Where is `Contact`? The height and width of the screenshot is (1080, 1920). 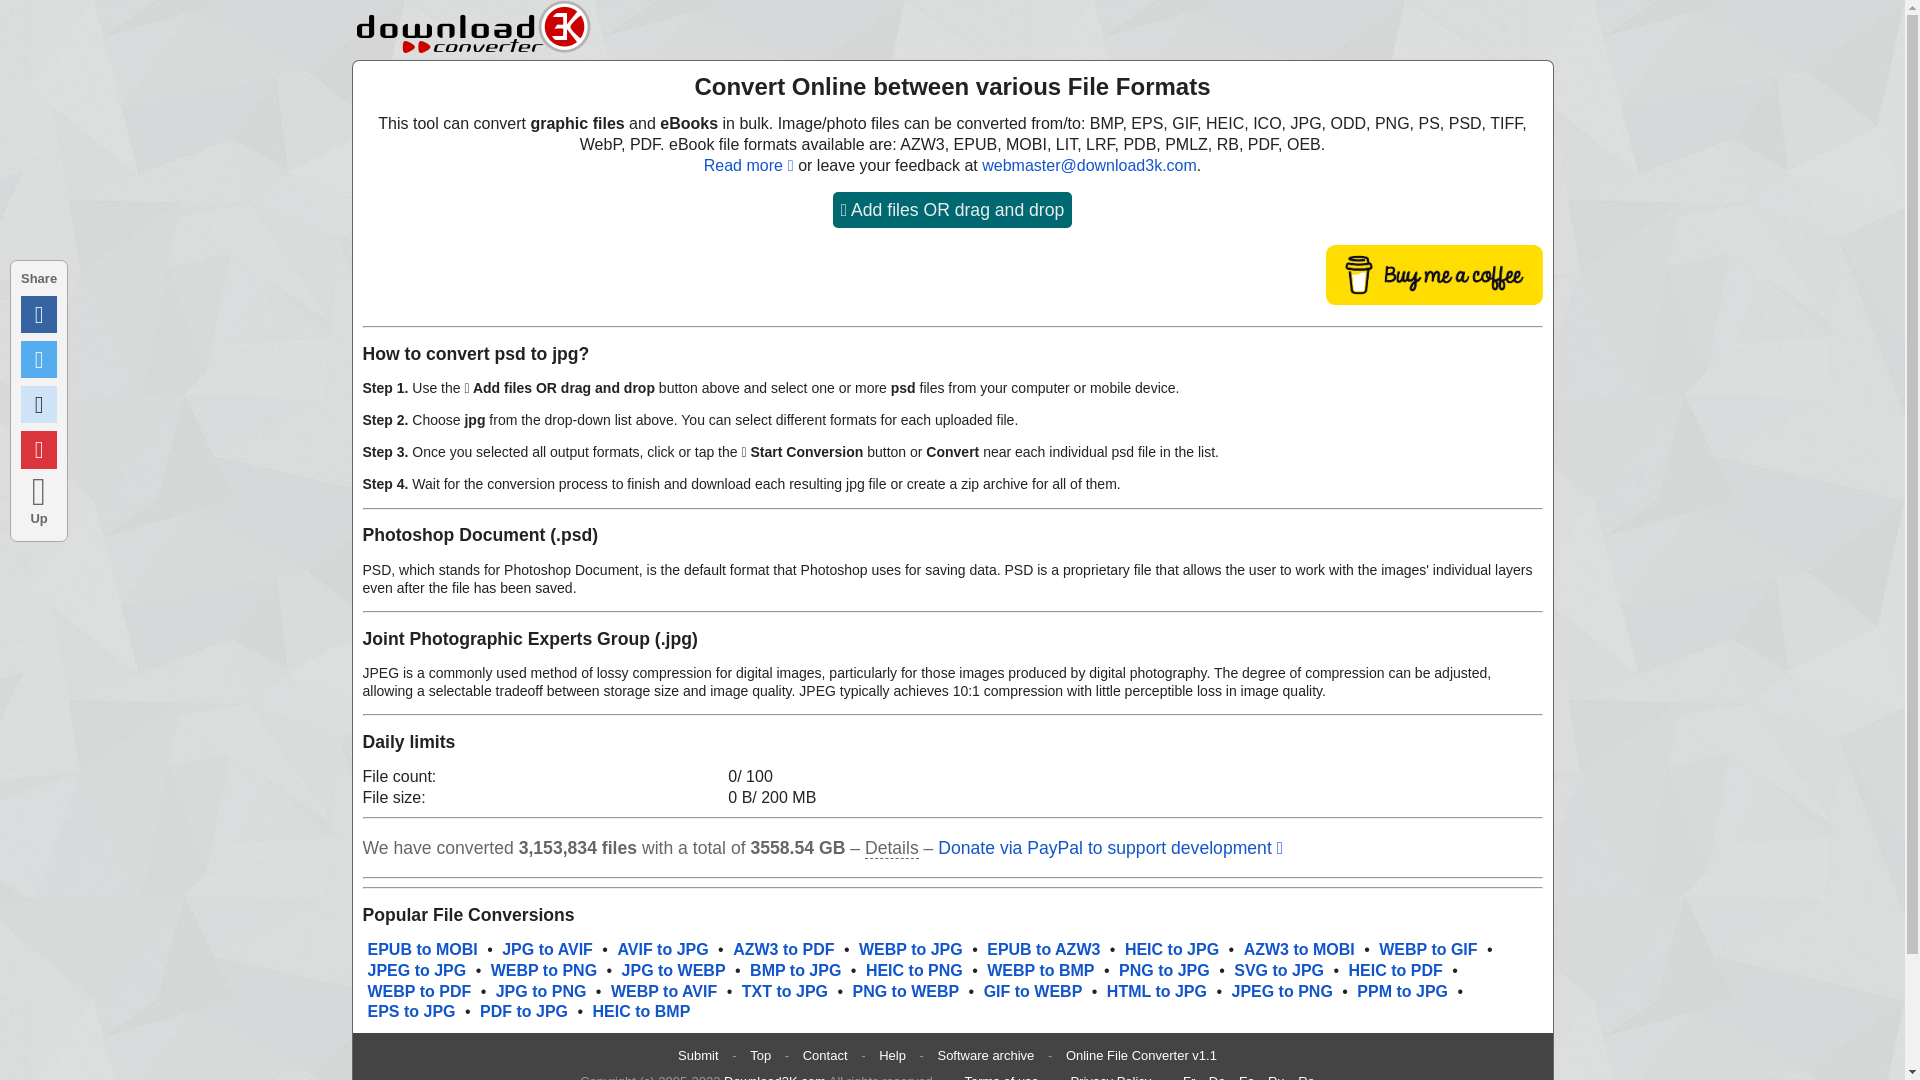 Contact is located at coordinates (825, 1054).